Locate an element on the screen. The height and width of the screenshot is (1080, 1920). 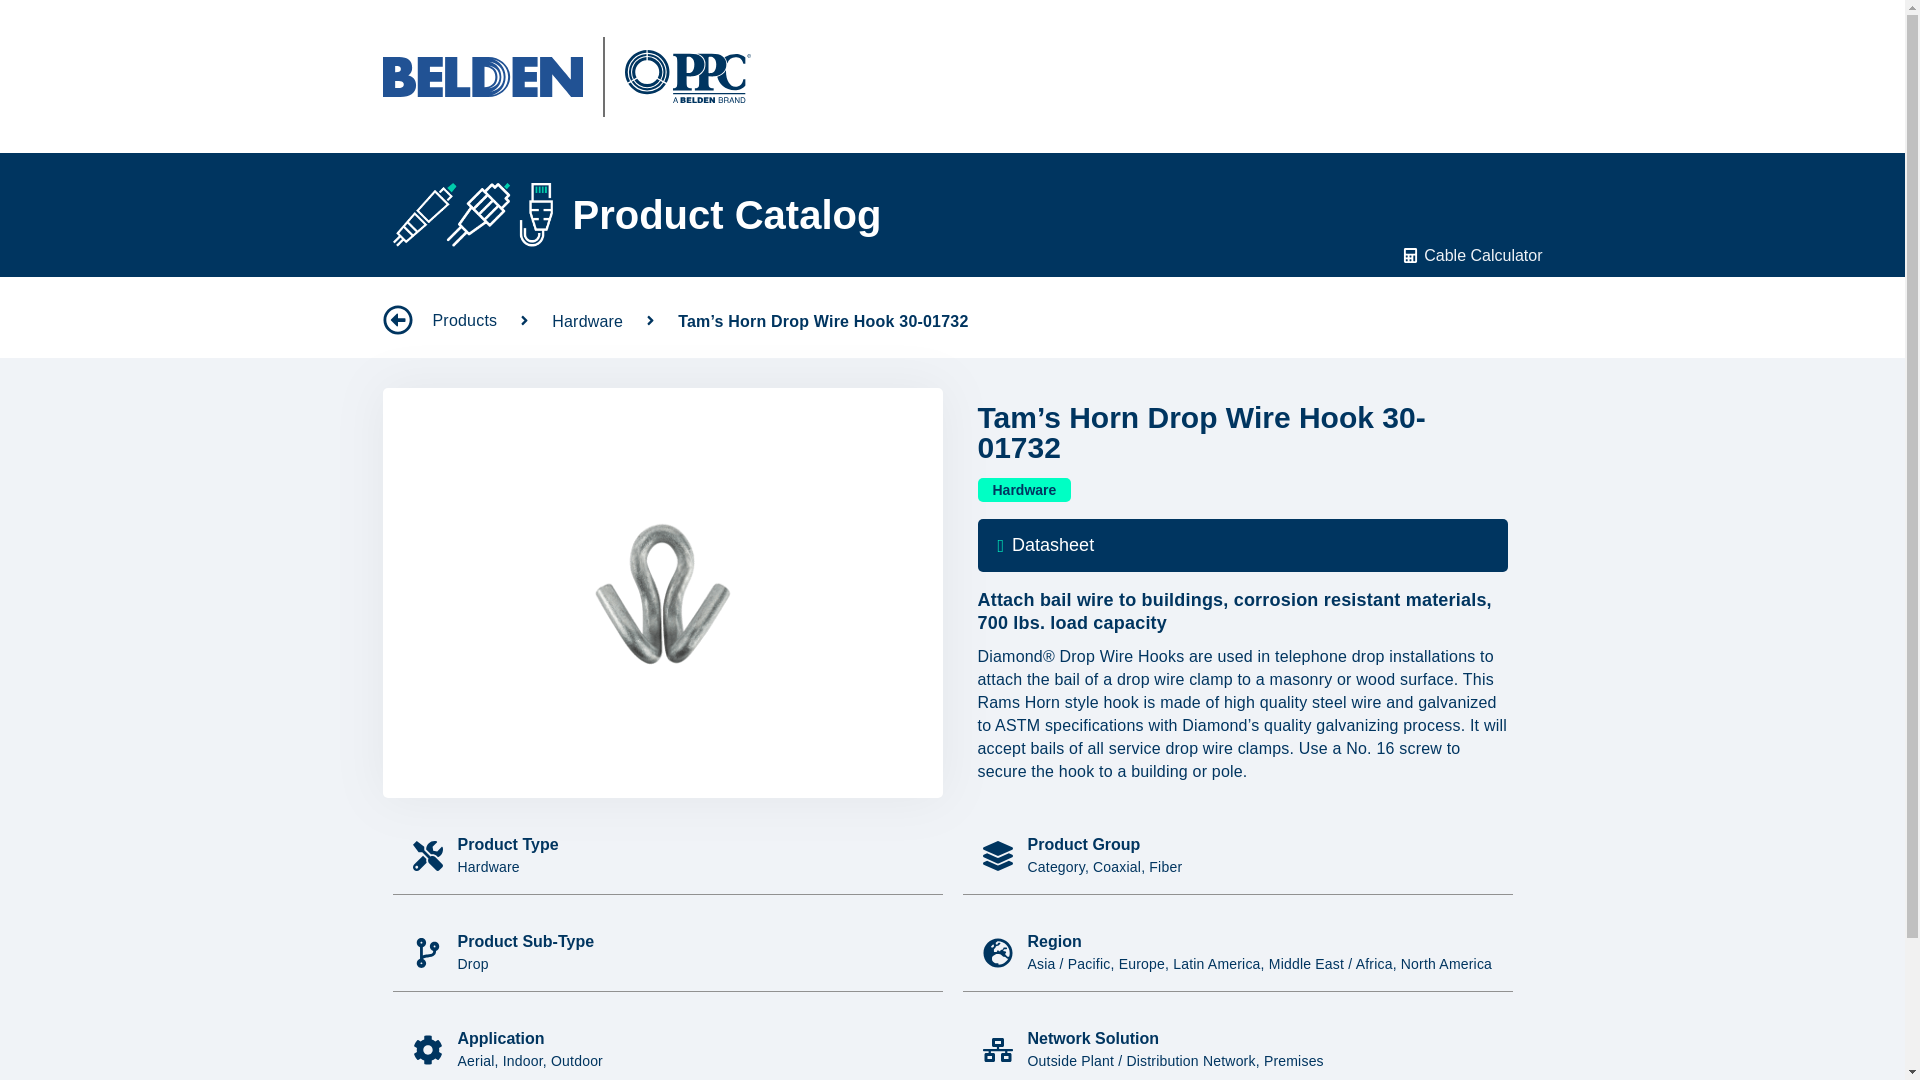
Cable Calculator is located at coordinates (1482, 255).